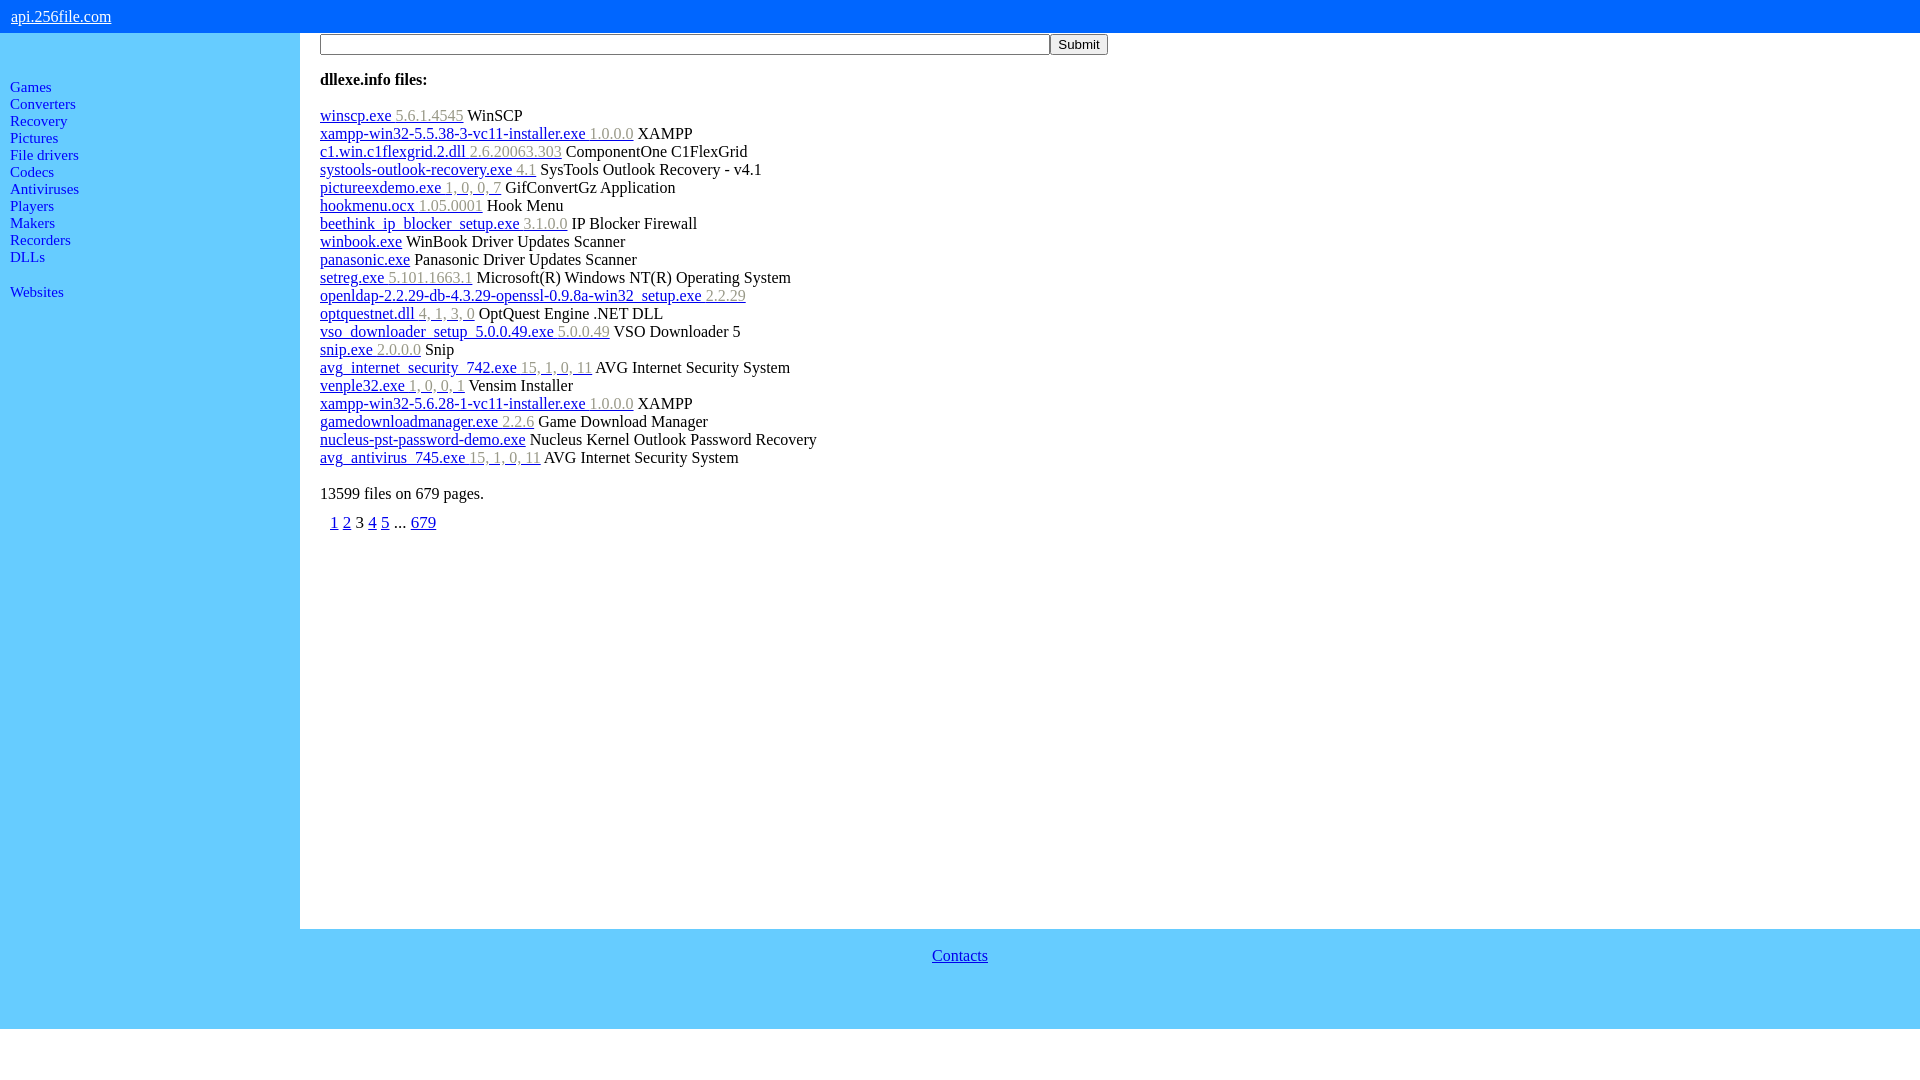  What do you see at coordinates (477, 134) in the screenshot?
I see `xampp-win32-5.5.38-3-vc11-installer.exe 1.0.0.0` at bounding box center [477, 134].